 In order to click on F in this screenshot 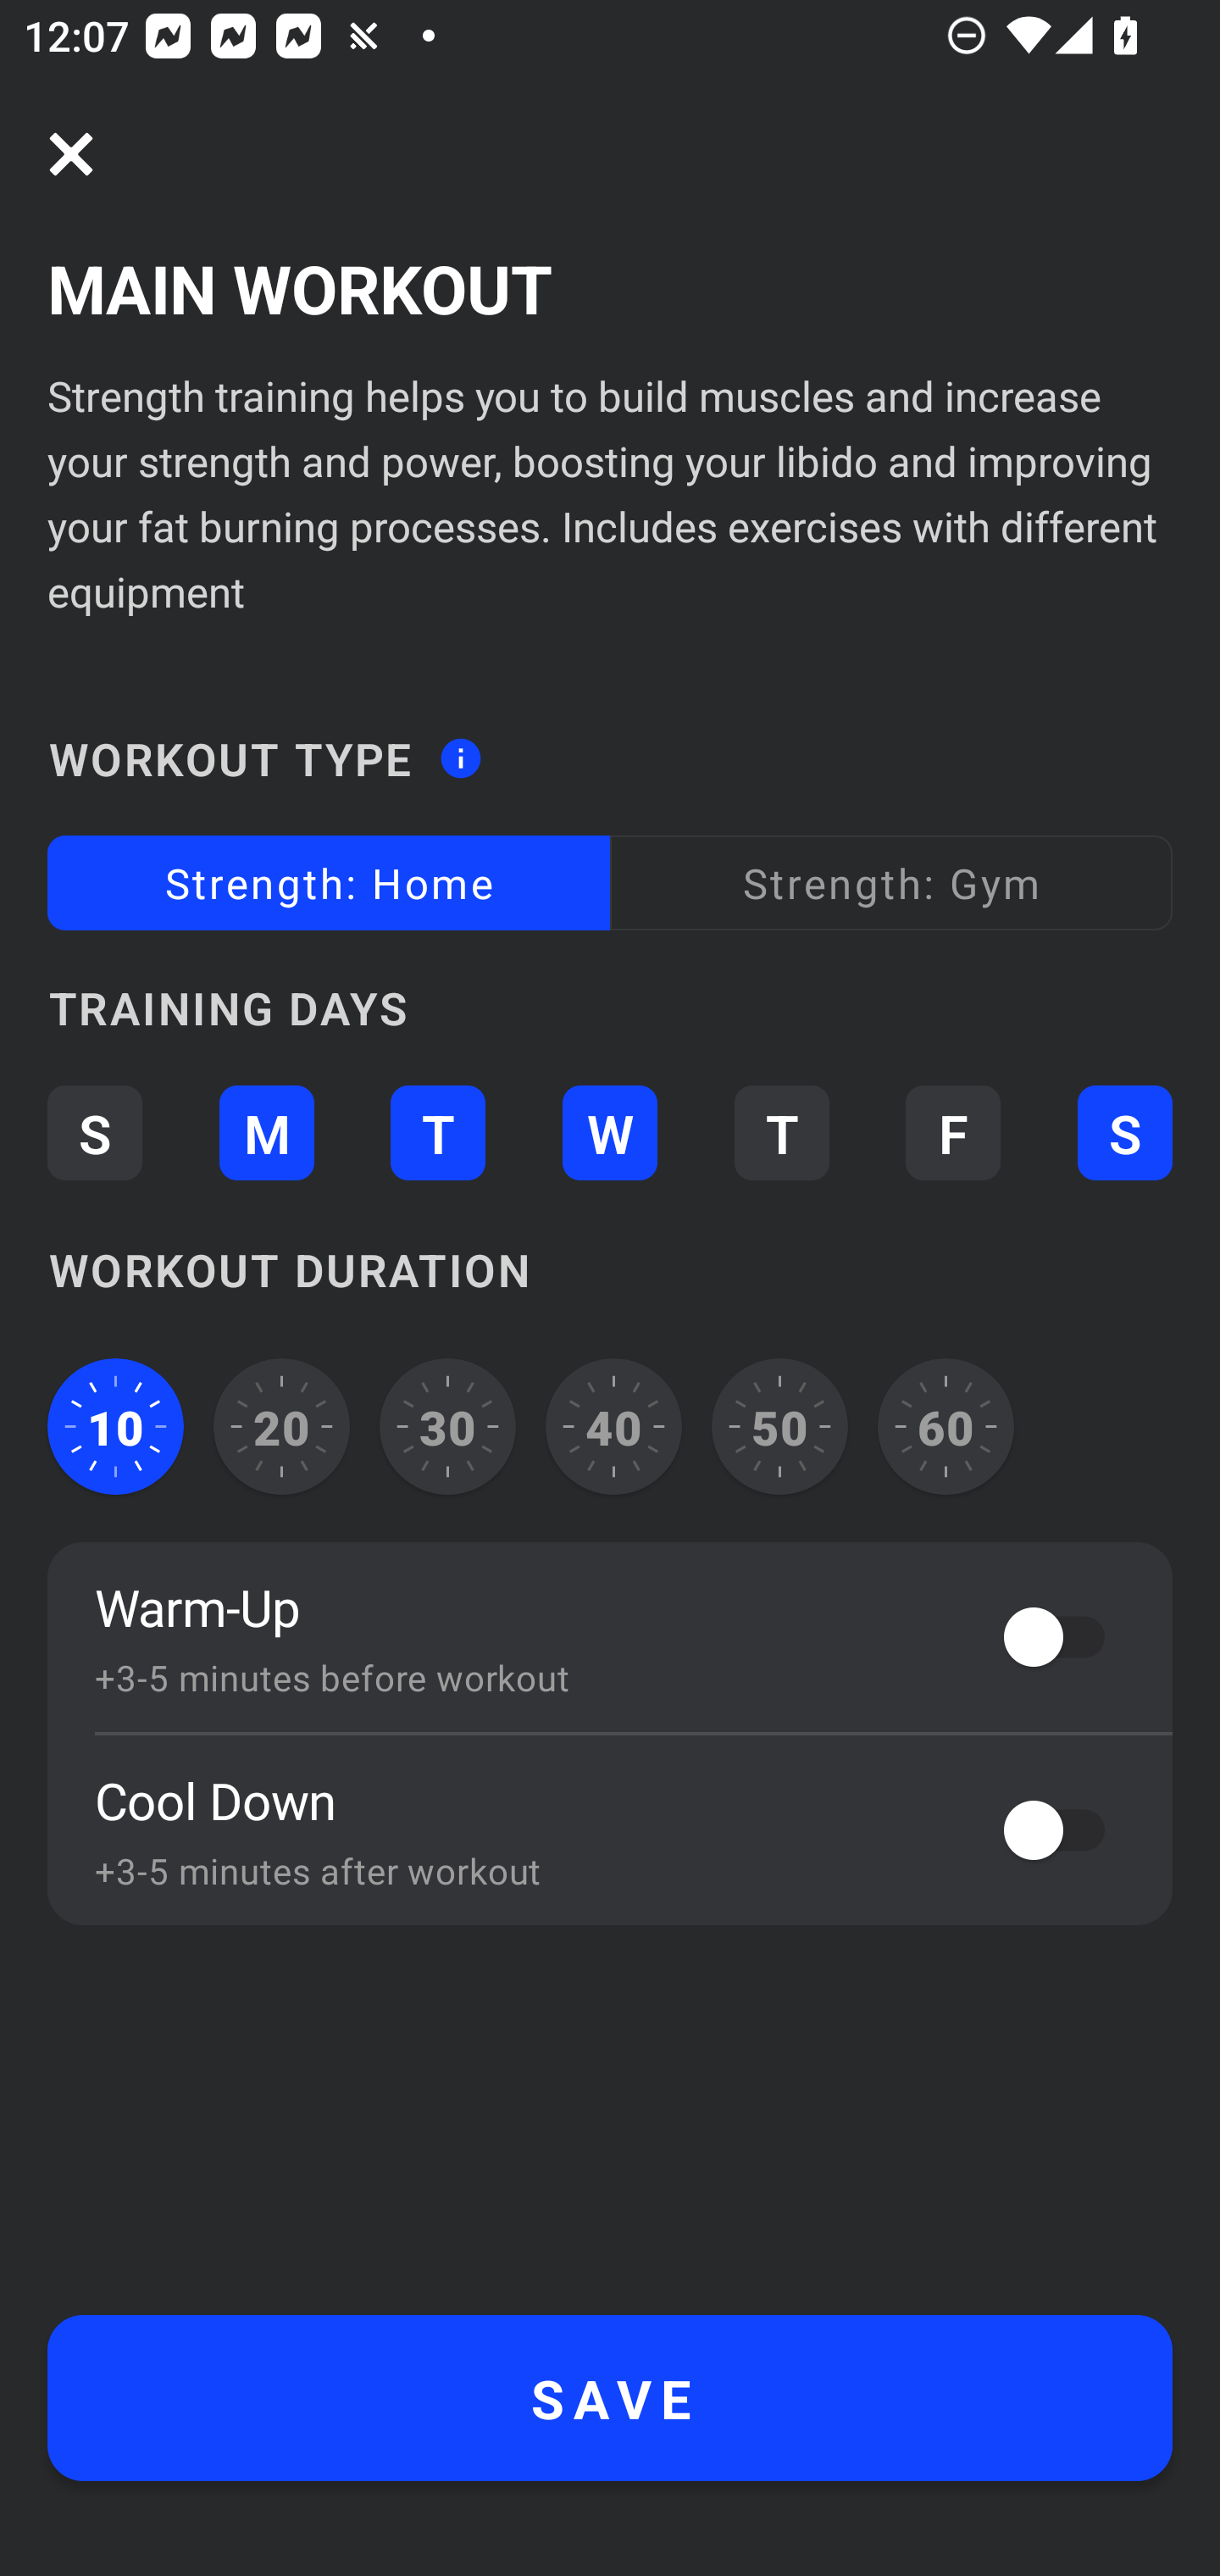, I will do `click(953, 1132)`.